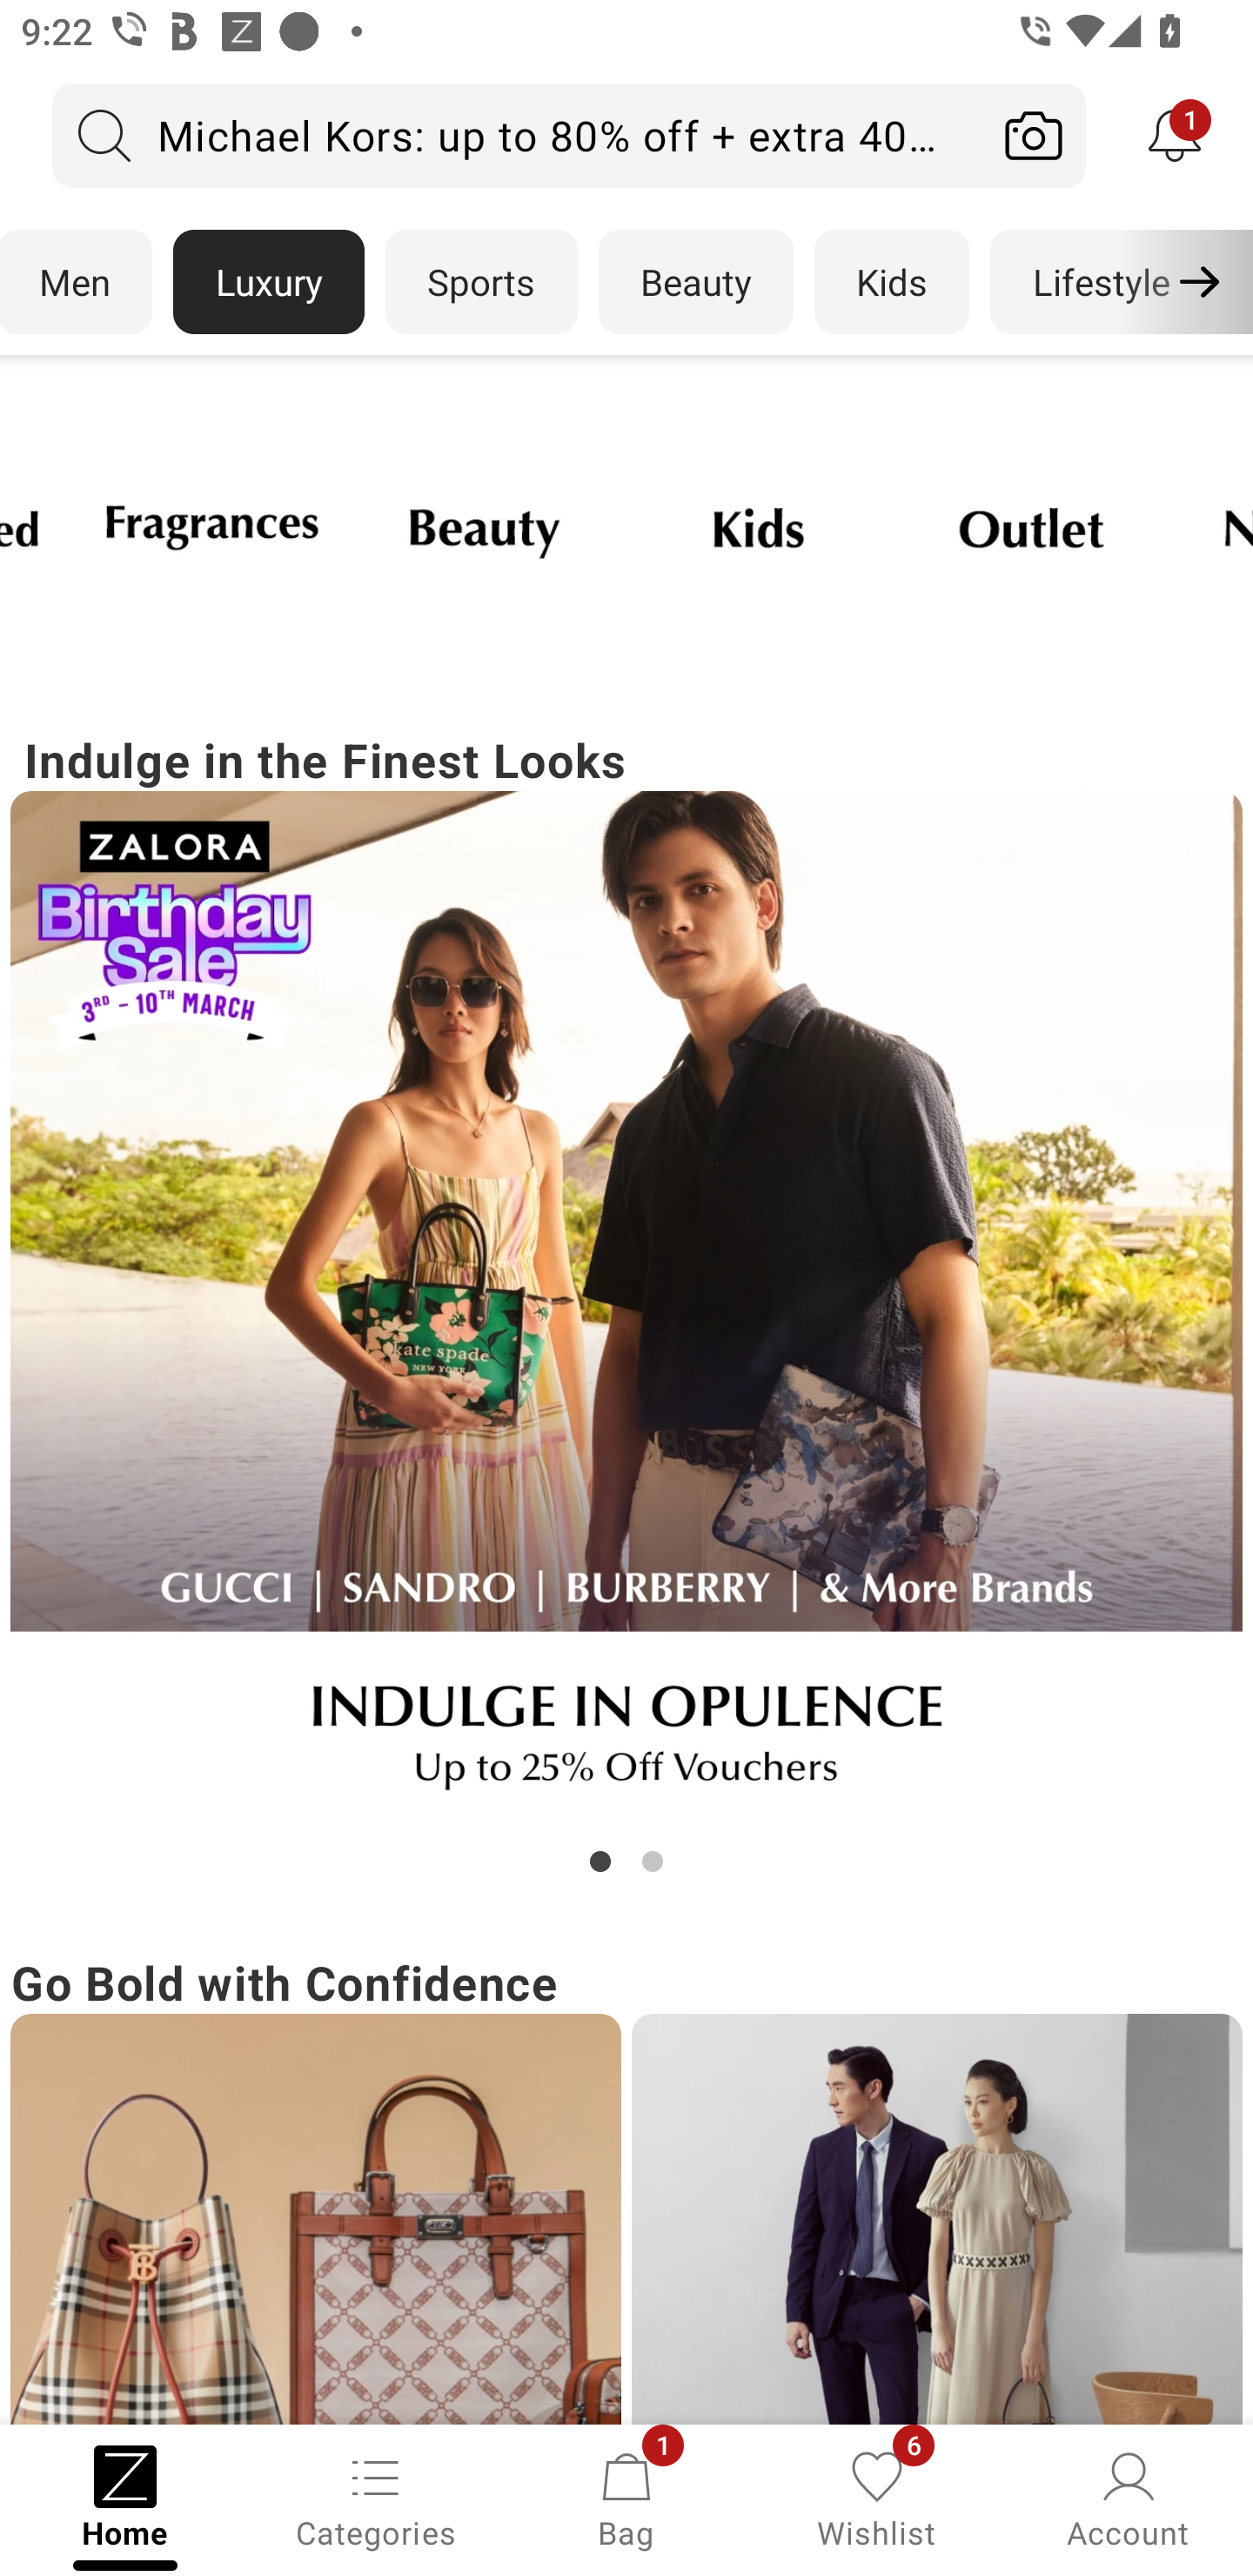 Image resolution: width=1253 pixels, height=2576 pixels. I want to click on Sports, so click(481, 282).